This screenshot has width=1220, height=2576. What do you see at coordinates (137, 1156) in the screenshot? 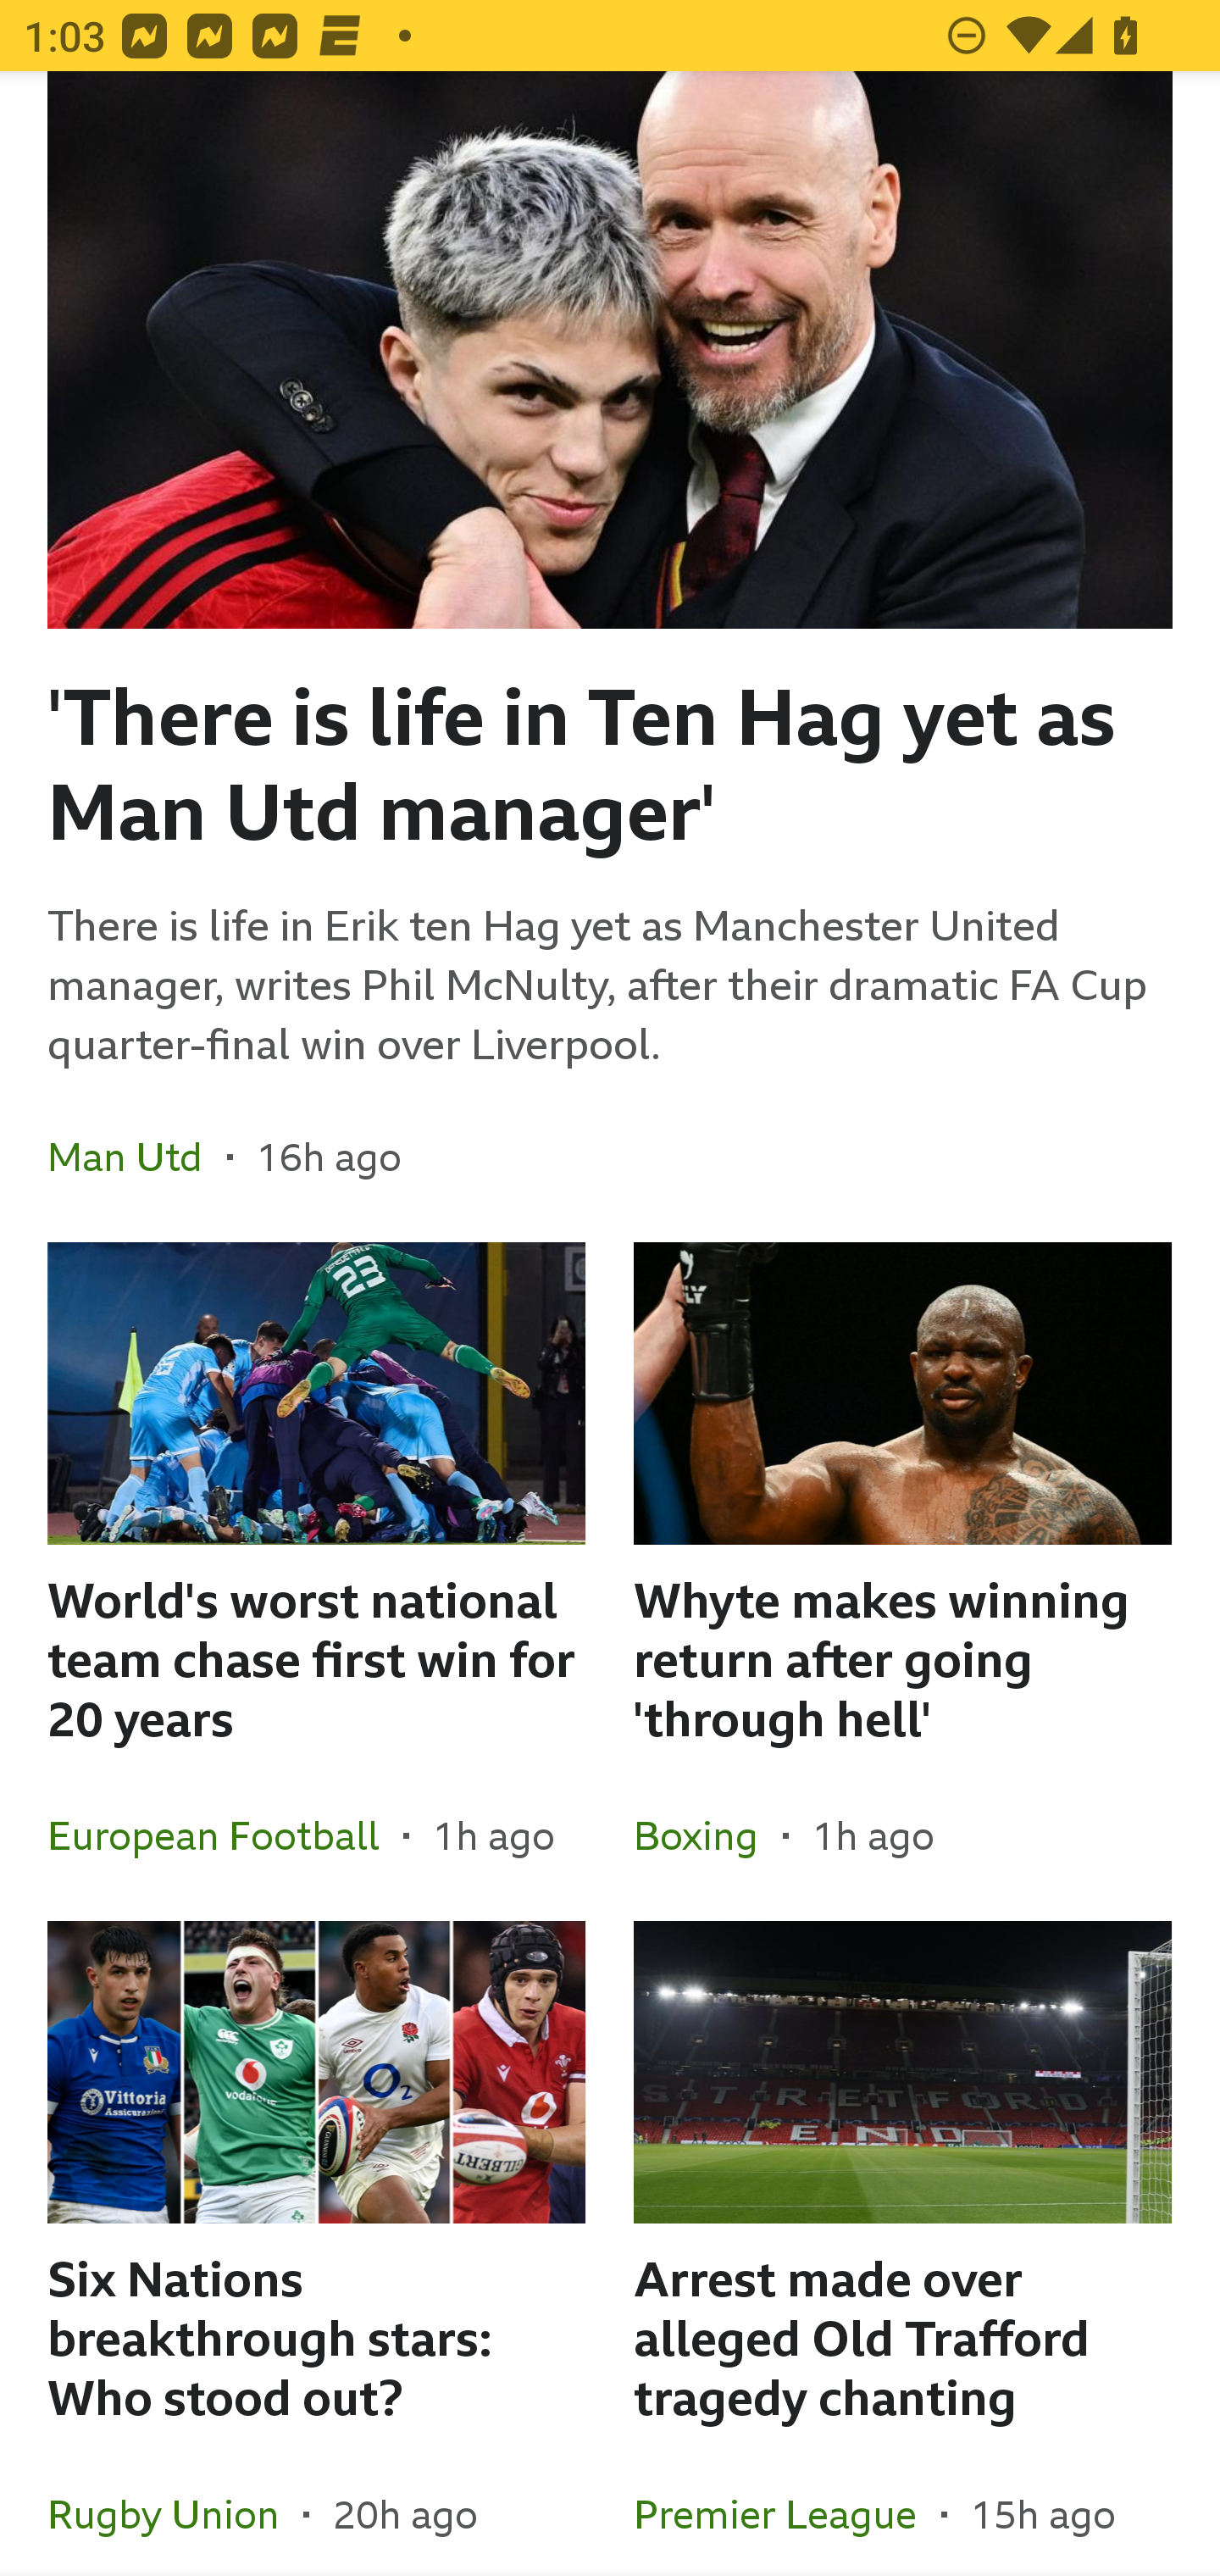
I see `Man Utd In the section Man Utd` at bounding box center [137, 1156].